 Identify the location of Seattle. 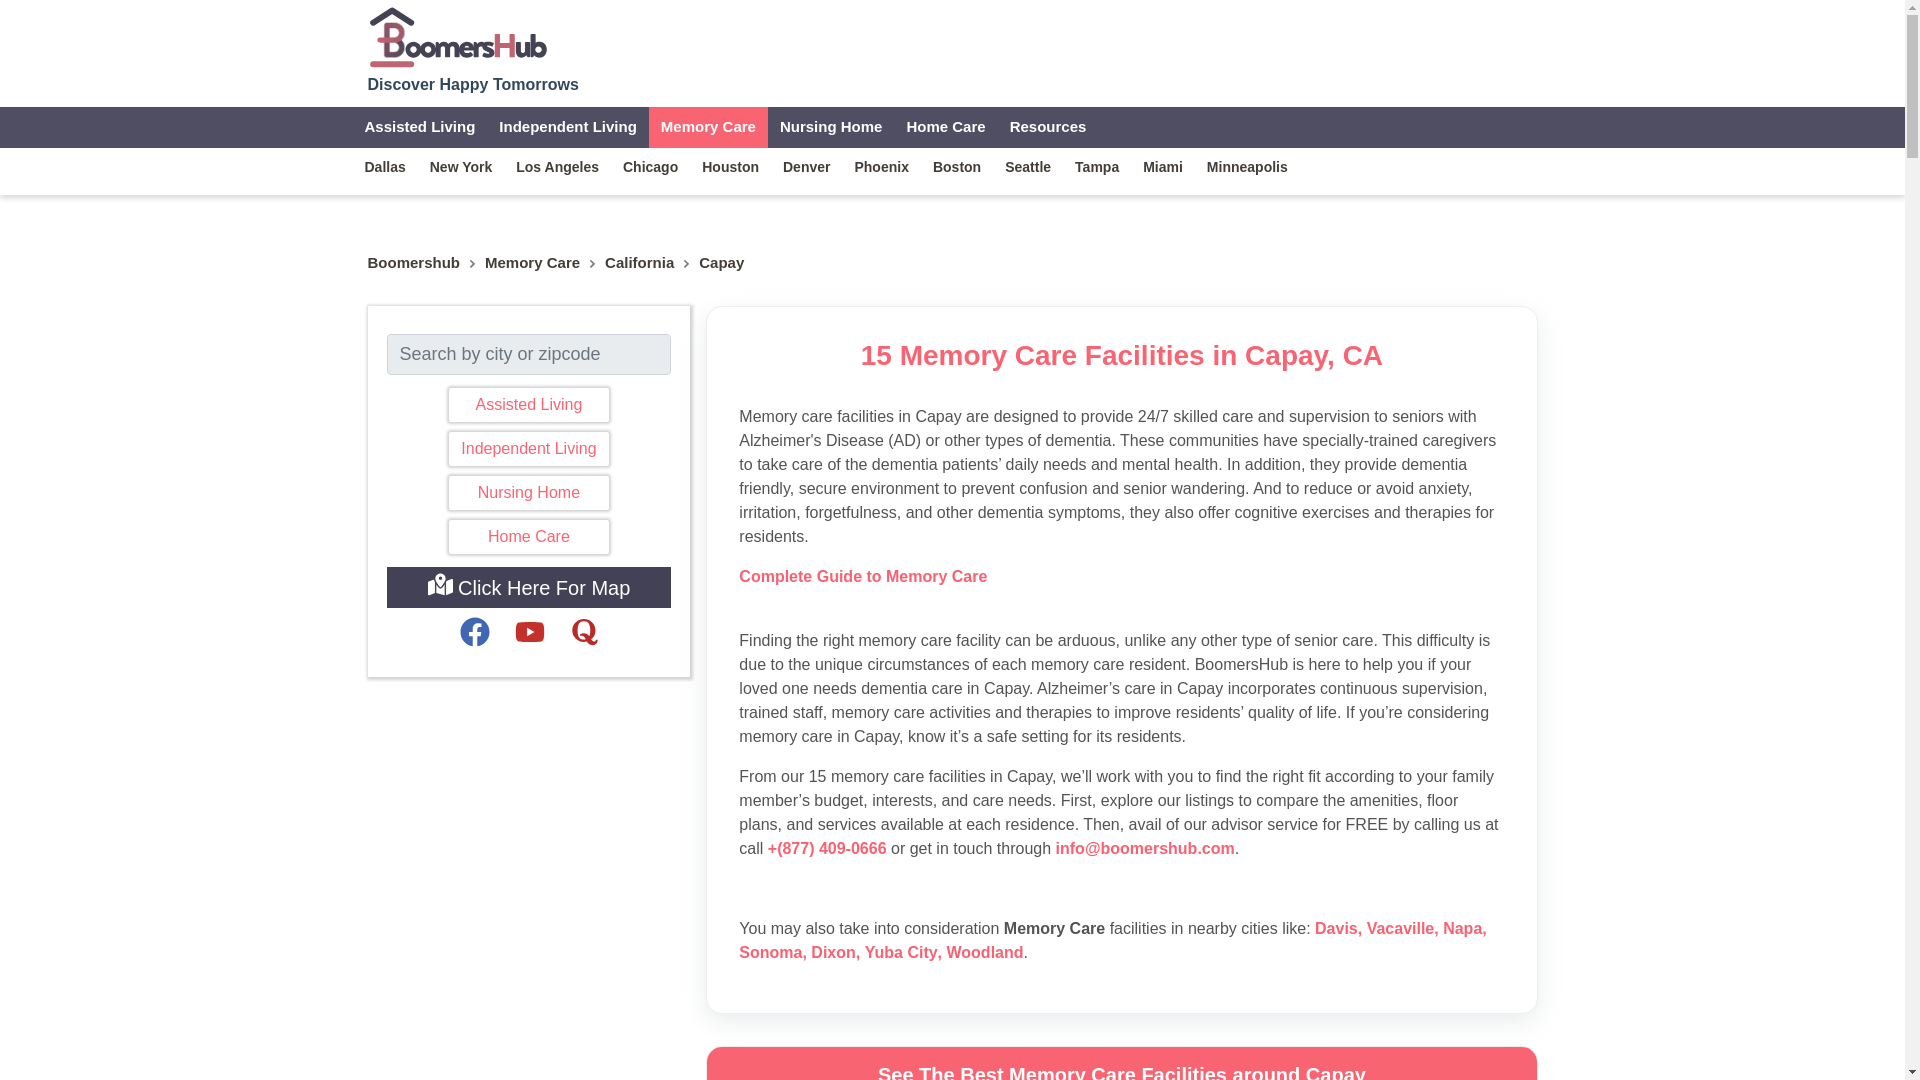
(1028, 166).